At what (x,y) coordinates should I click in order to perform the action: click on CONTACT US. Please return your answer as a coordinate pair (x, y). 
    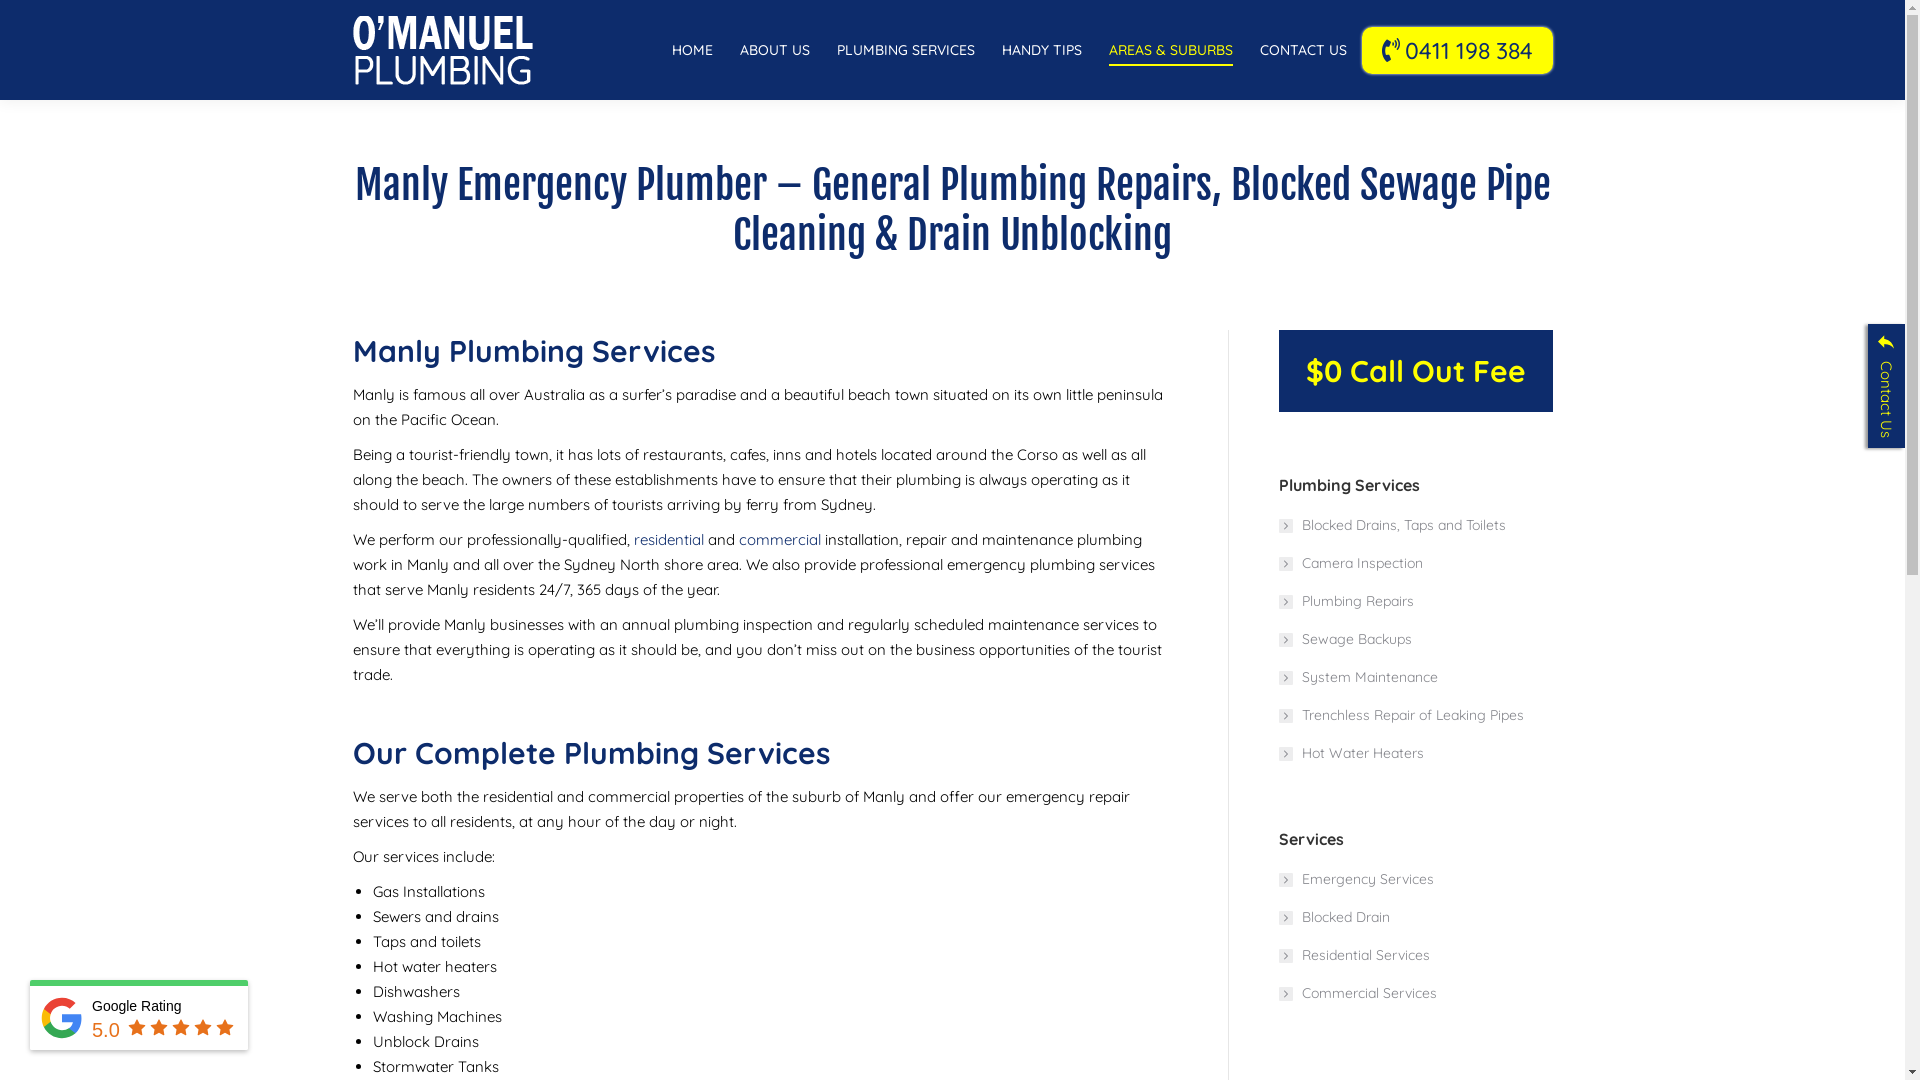
    Looking at the image, I should click on (1304, 50).